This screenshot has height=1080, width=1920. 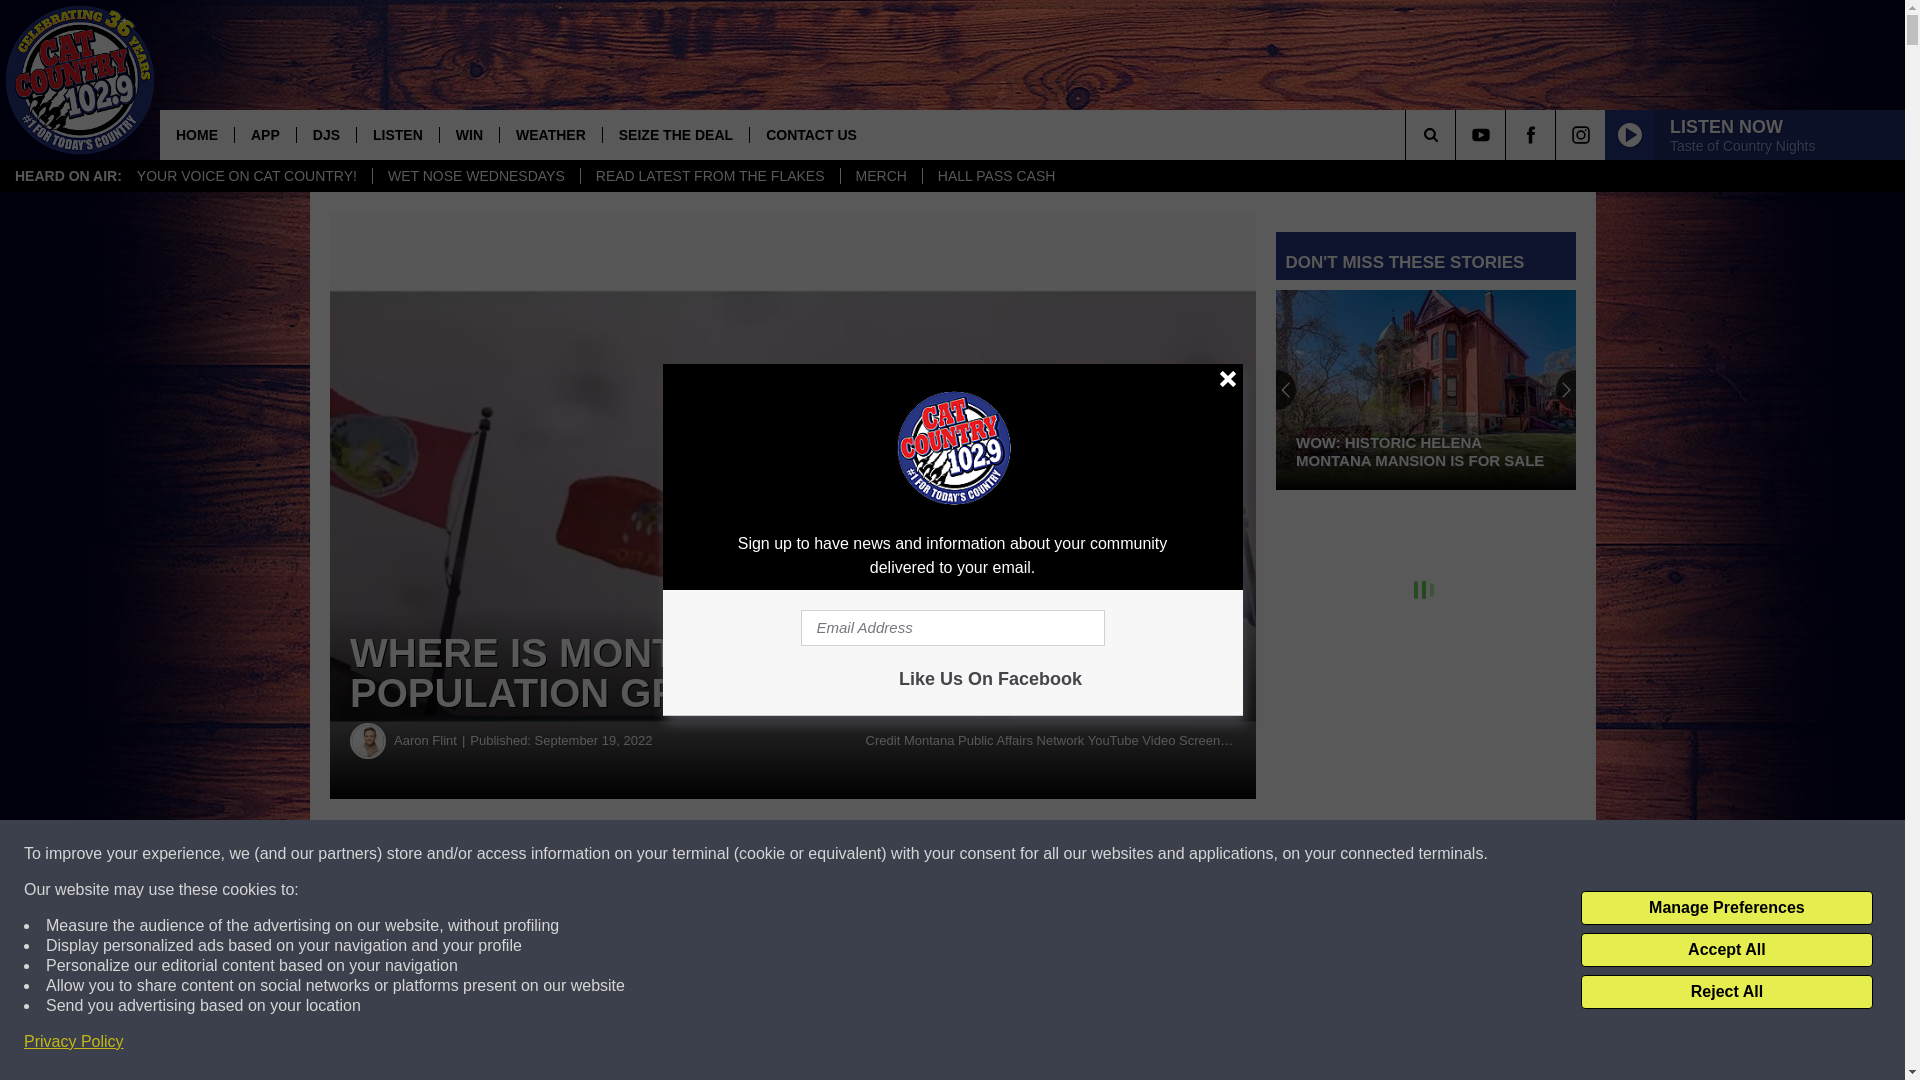 I want to click on DJS, so click(x=325, y=134).